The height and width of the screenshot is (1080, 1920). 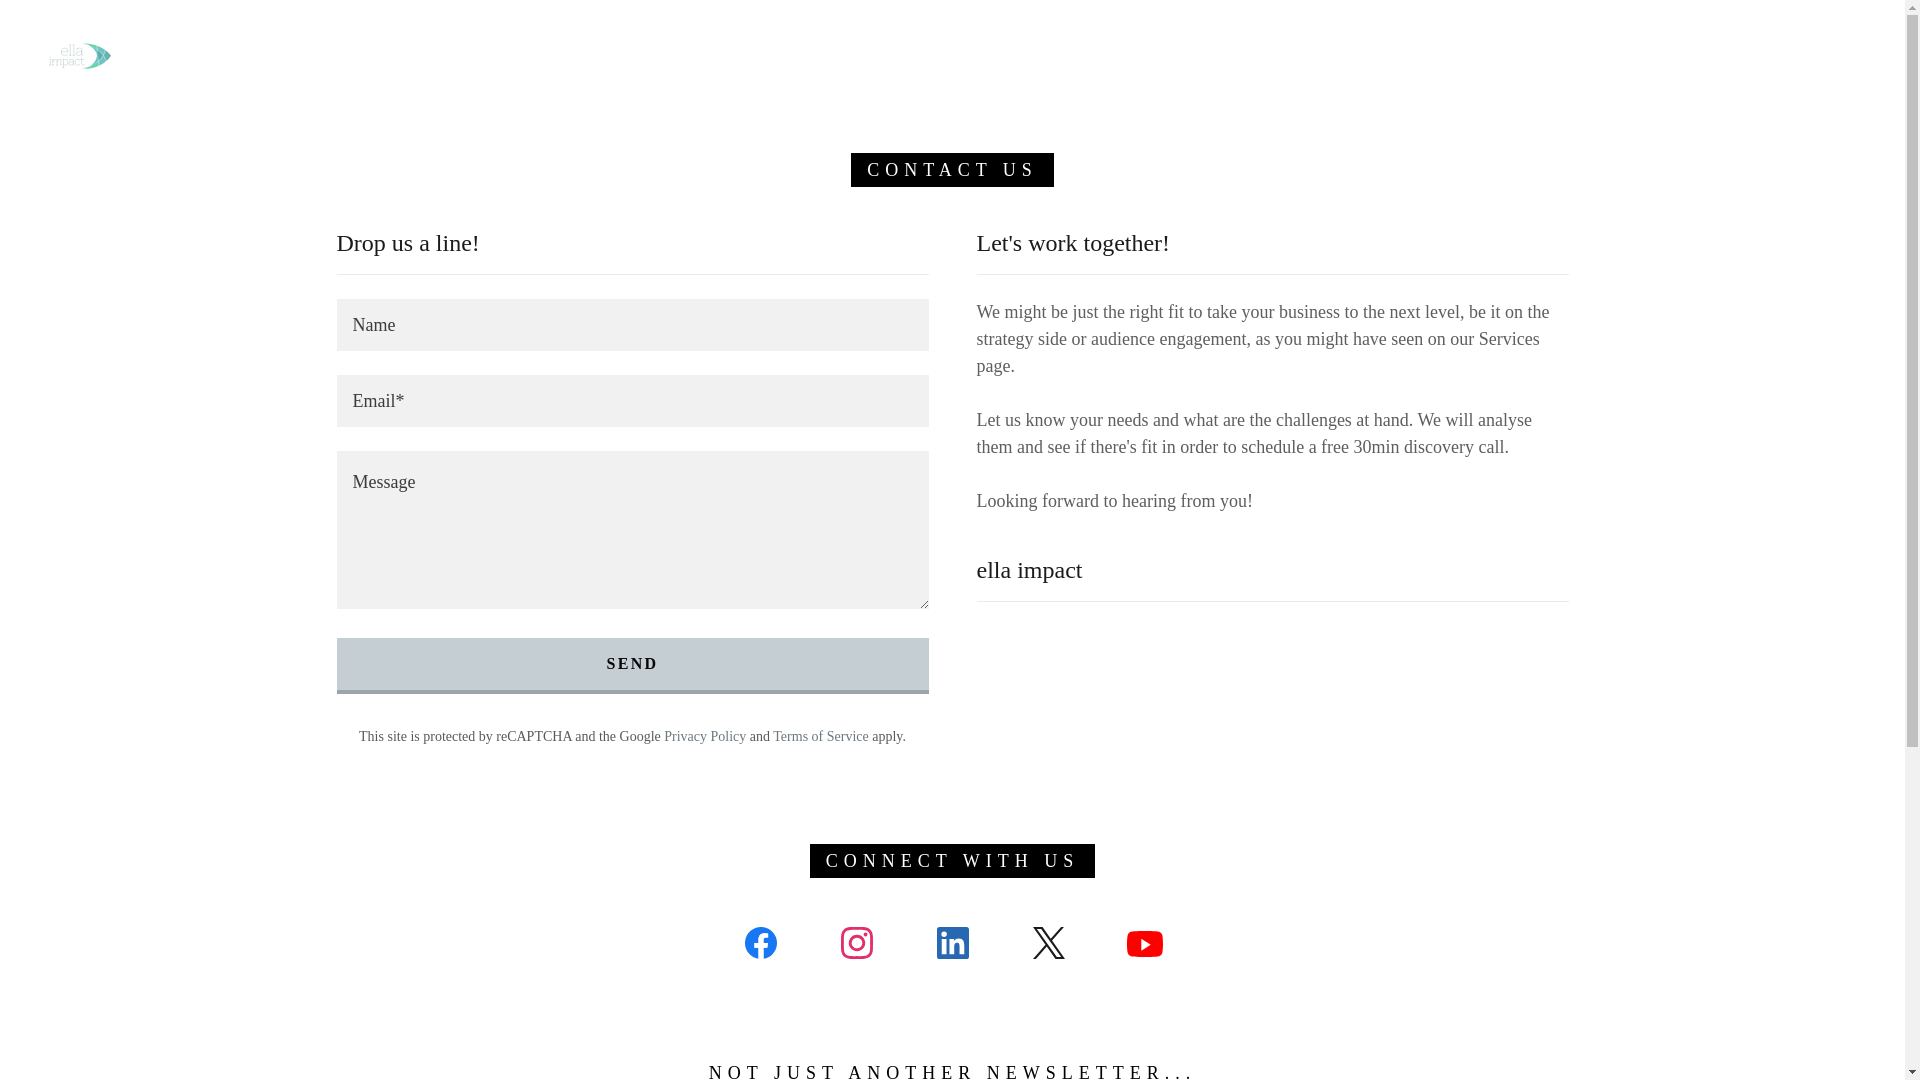 What do you see at coordinates (632, 666) in the screenshot?
I see `SEND` at bounding box center [632, 666].